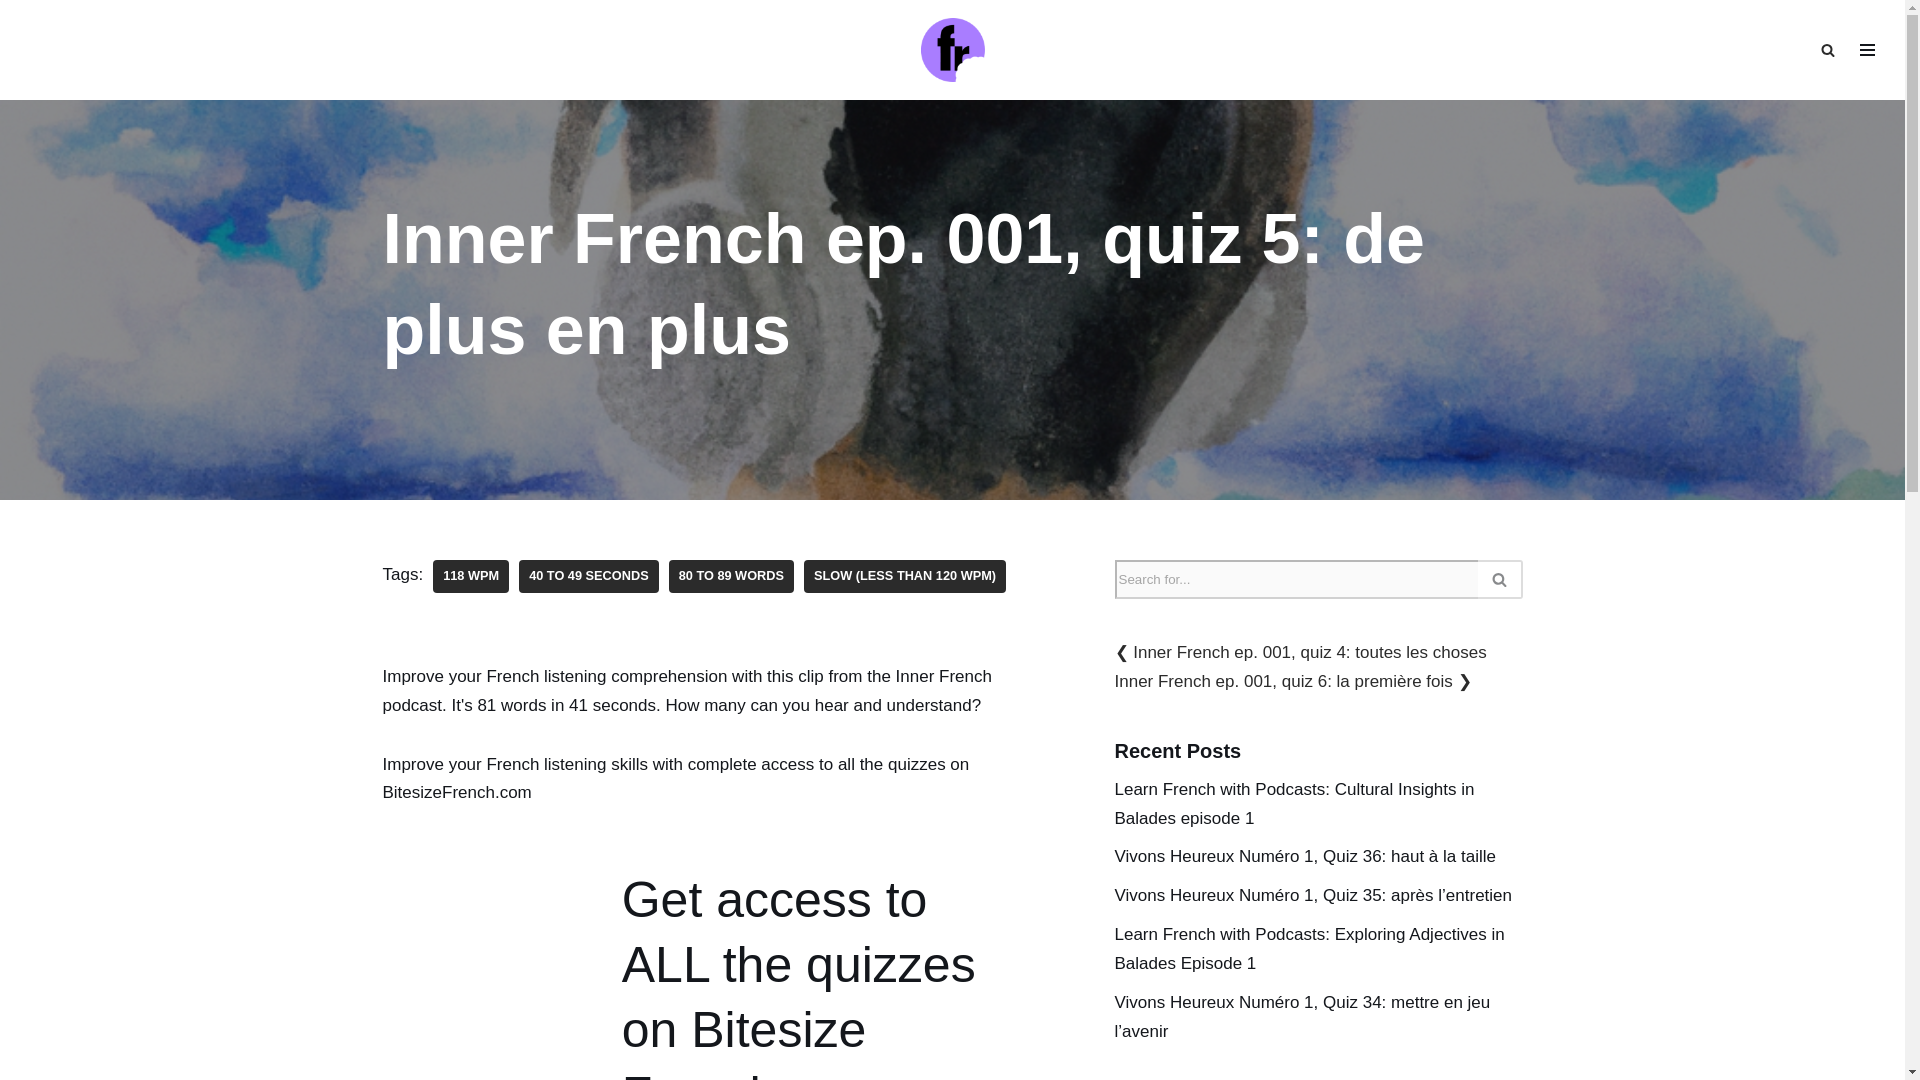 The height and width of the screenshot is (1080, 1920). I want to click on Navigation Menu, so click(1867, 49).